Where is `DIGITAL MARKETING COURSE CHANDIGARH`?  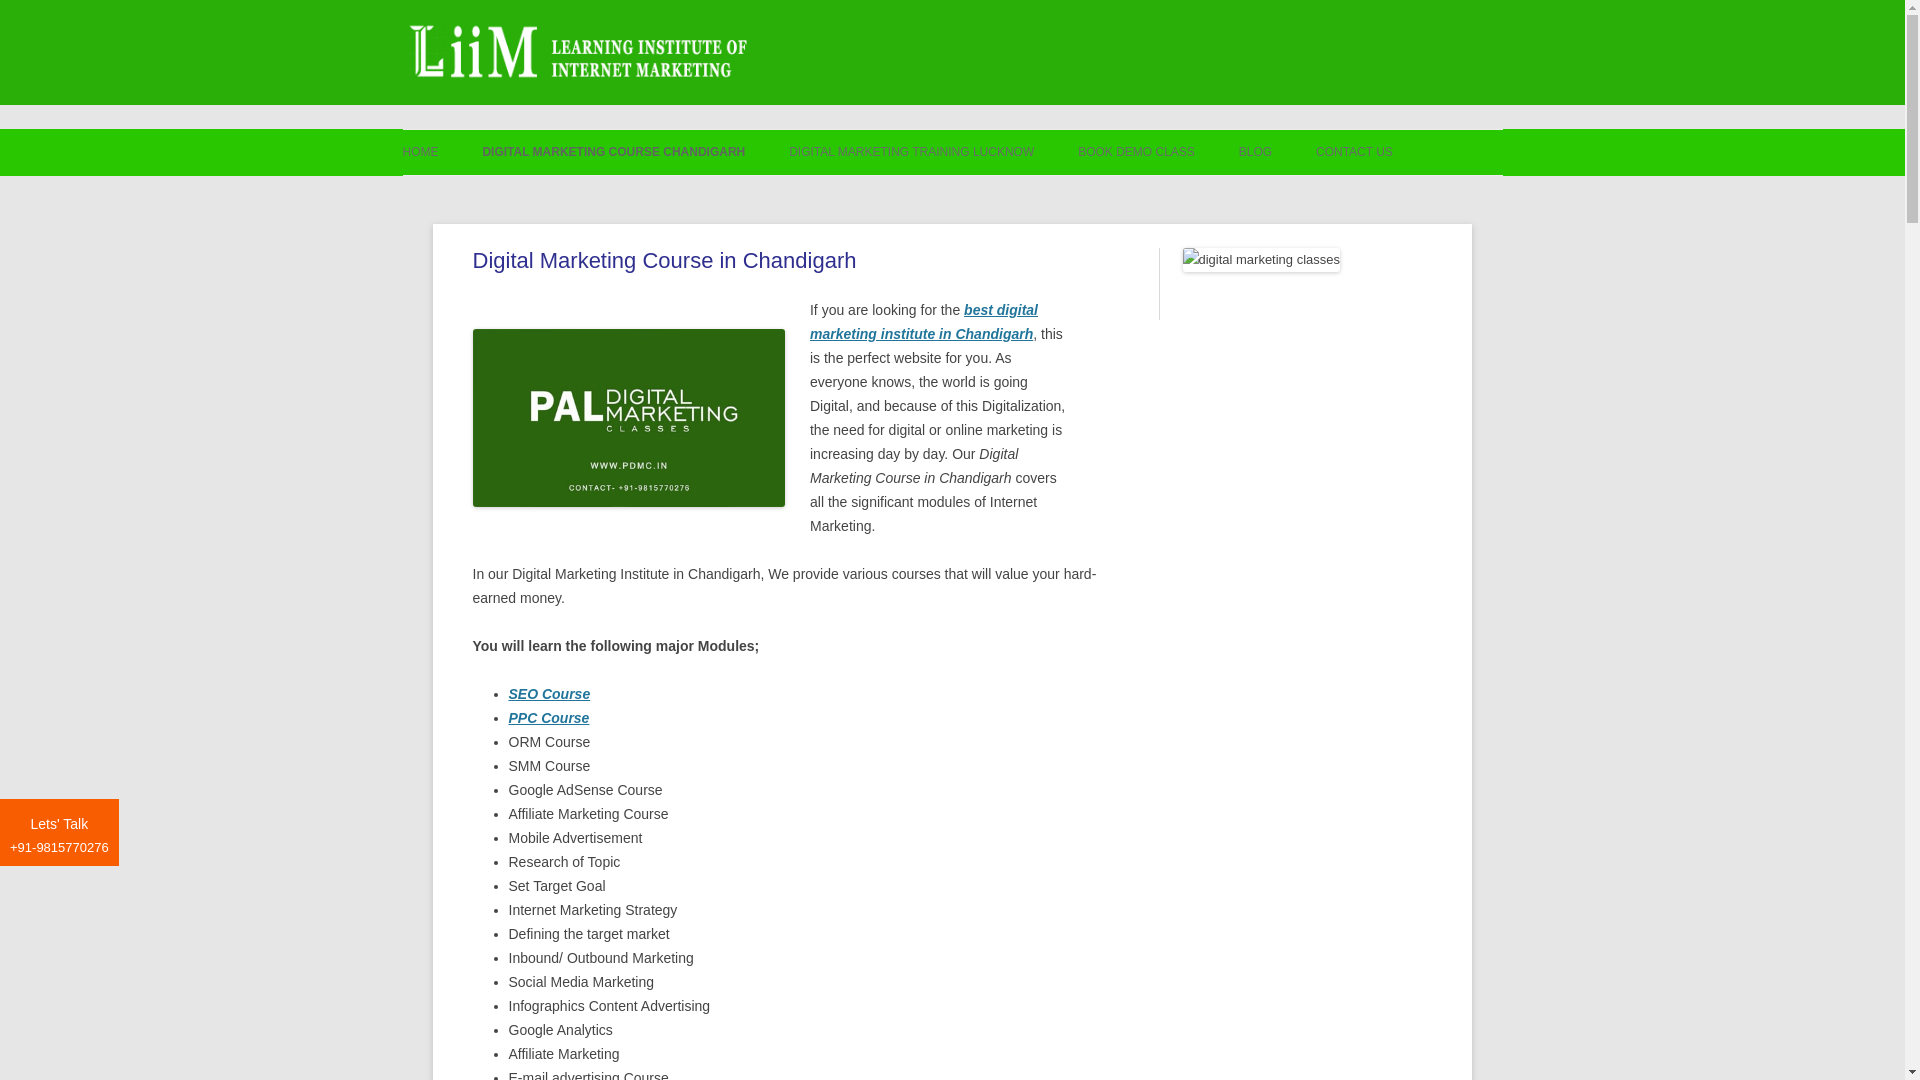 DIGITAL MARKETING COURSE CHANDIGARH is located at coordinates (612, 151).